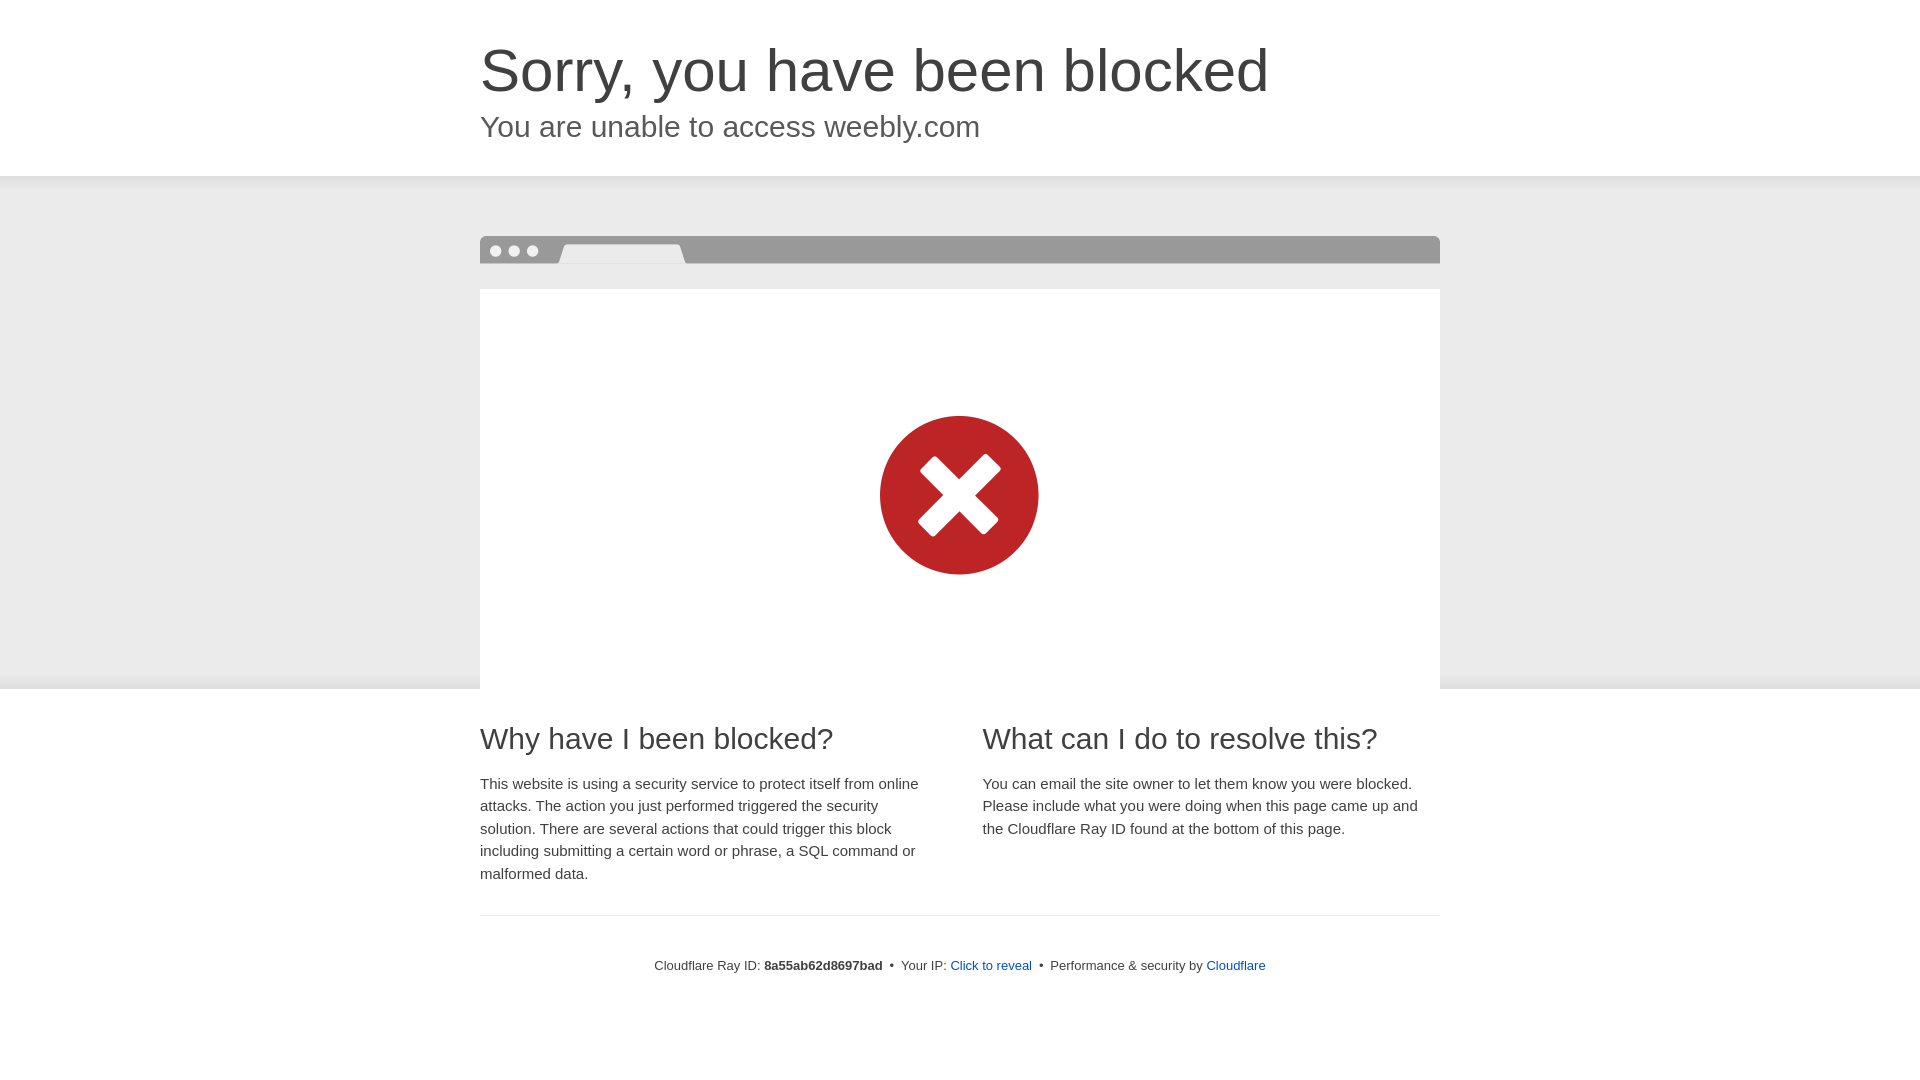 The height and width of the screenshot is (1080, 1920). I want to click on Cloudflare, so click(1235, 965).